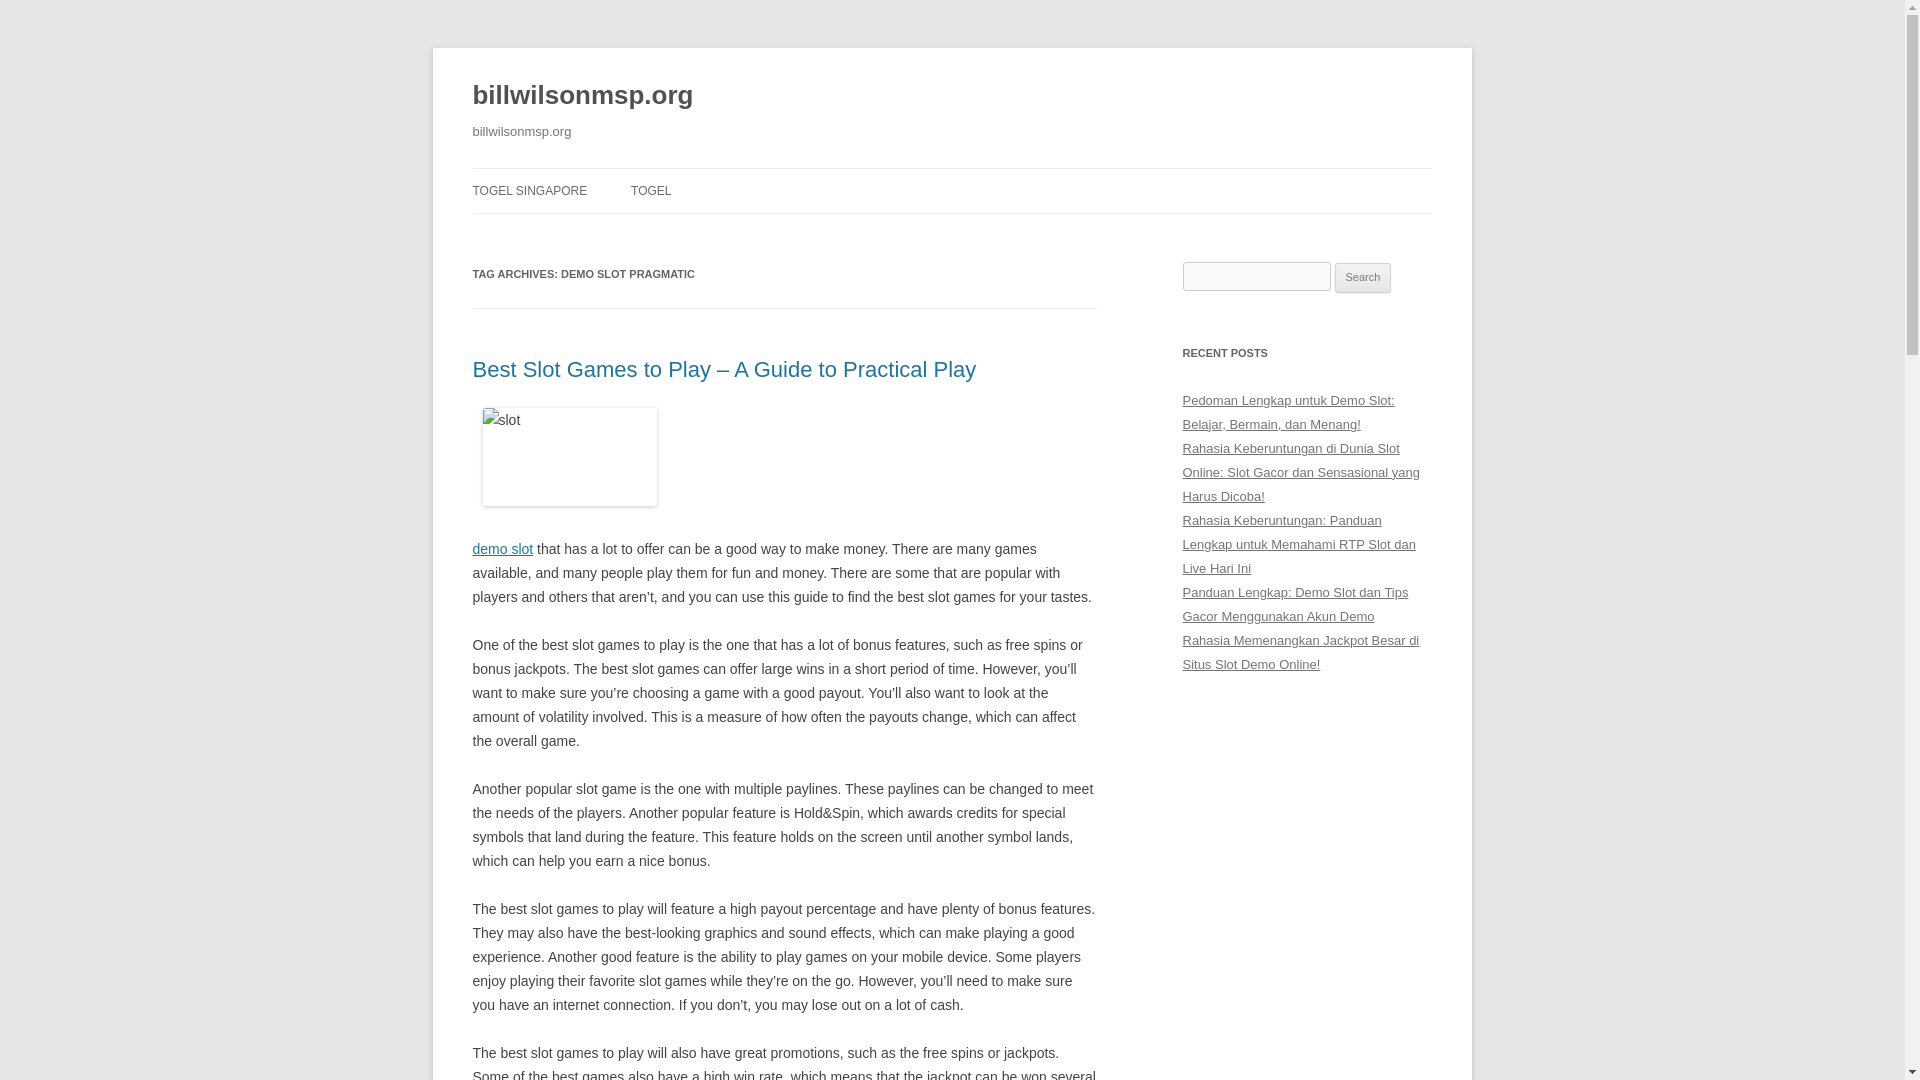 The height and width of the screenshot is (1080, 1920). I want to click on Search, so click(1363, 278).